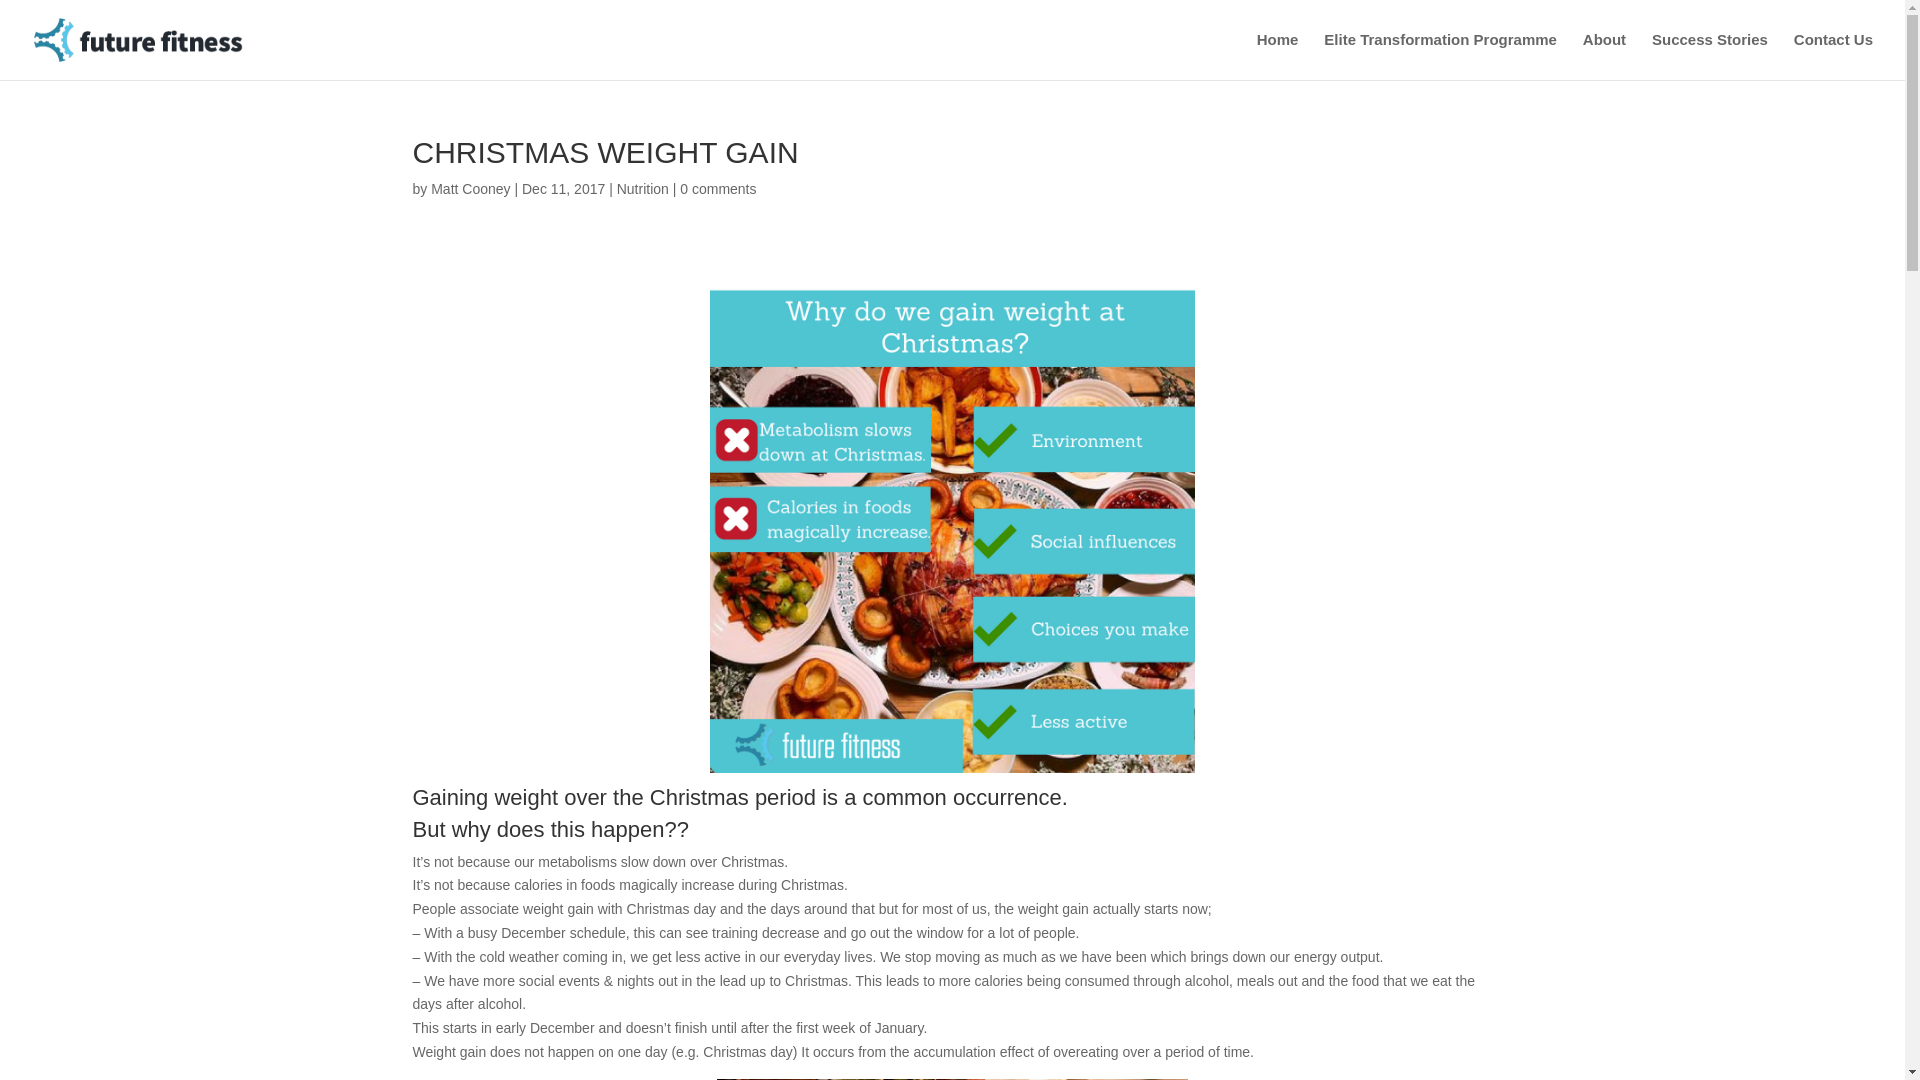 Image resolution: width=1920 pixels, height=1080 pixels. I want to click on Posts by Matt Cooney, so click(470, 188).